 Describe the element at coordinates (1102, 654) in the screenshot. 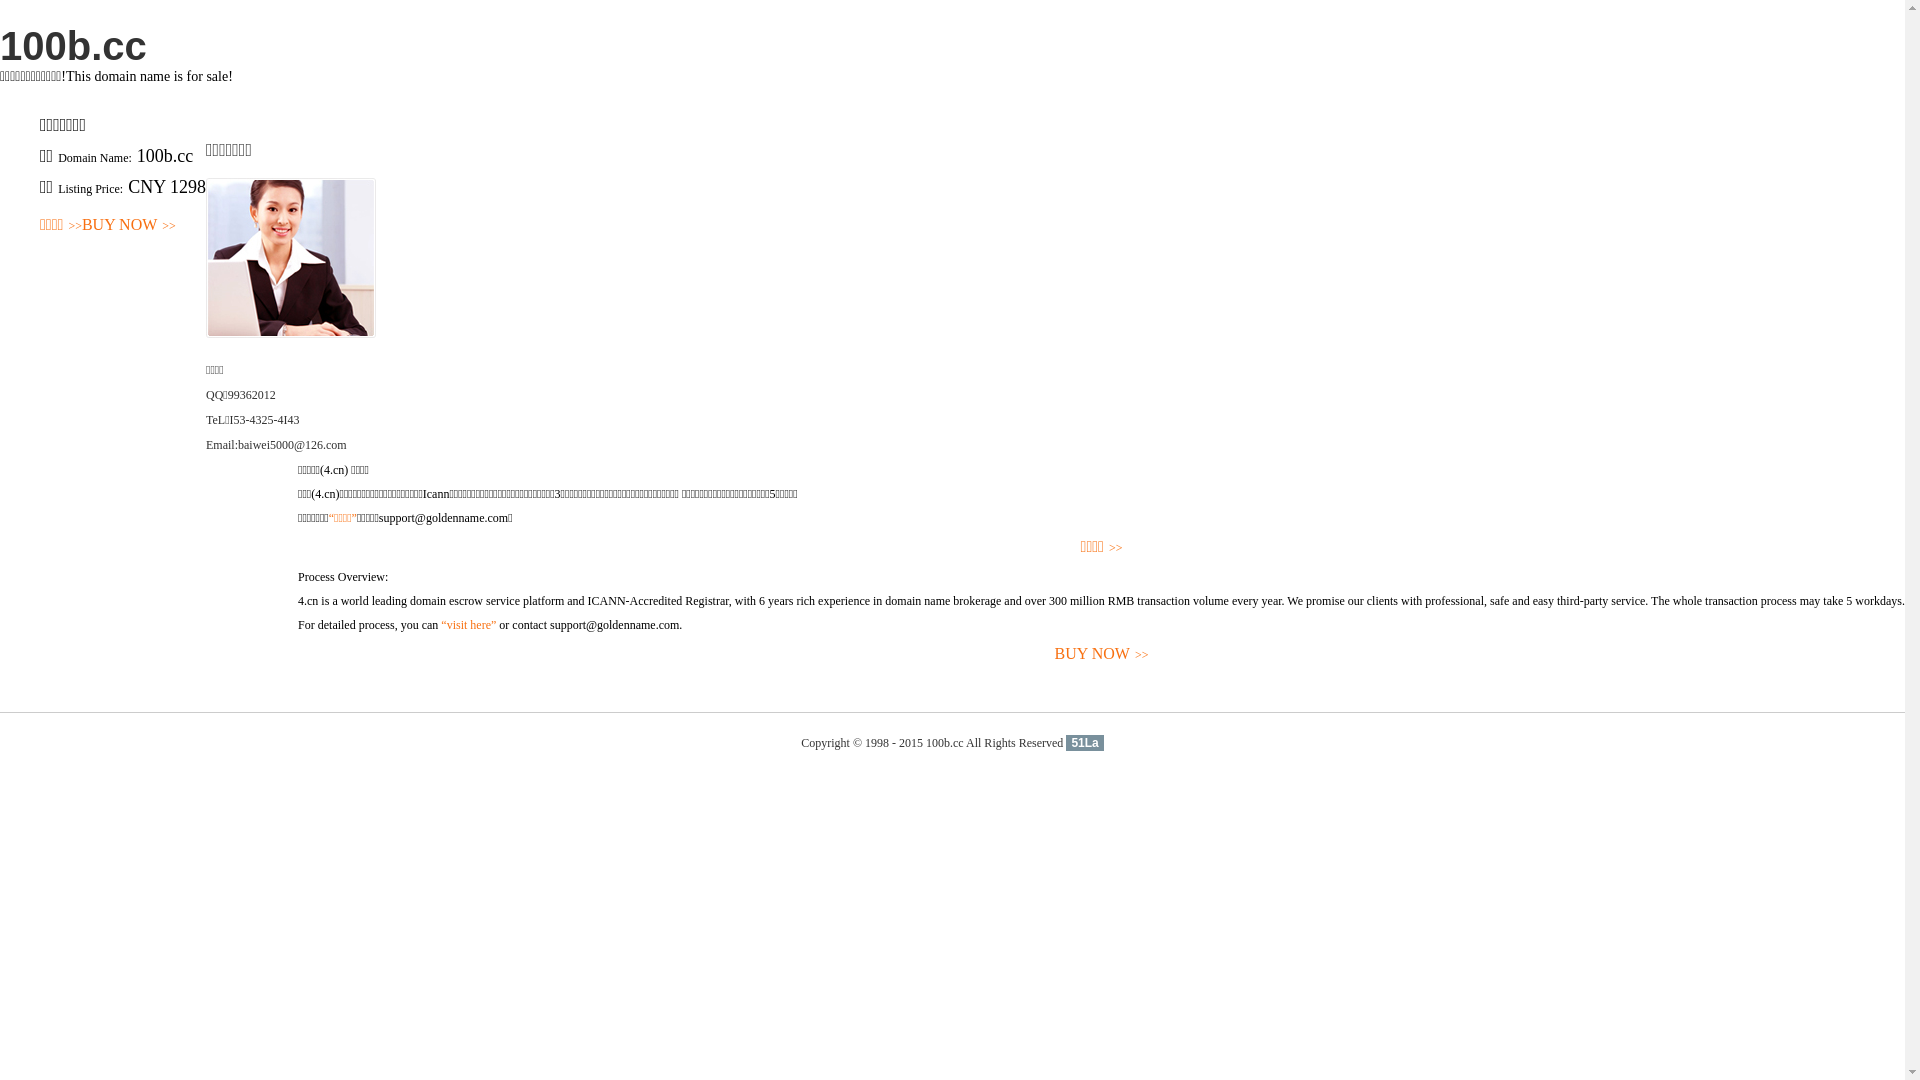

I see `BUY NOW>>` at that location.